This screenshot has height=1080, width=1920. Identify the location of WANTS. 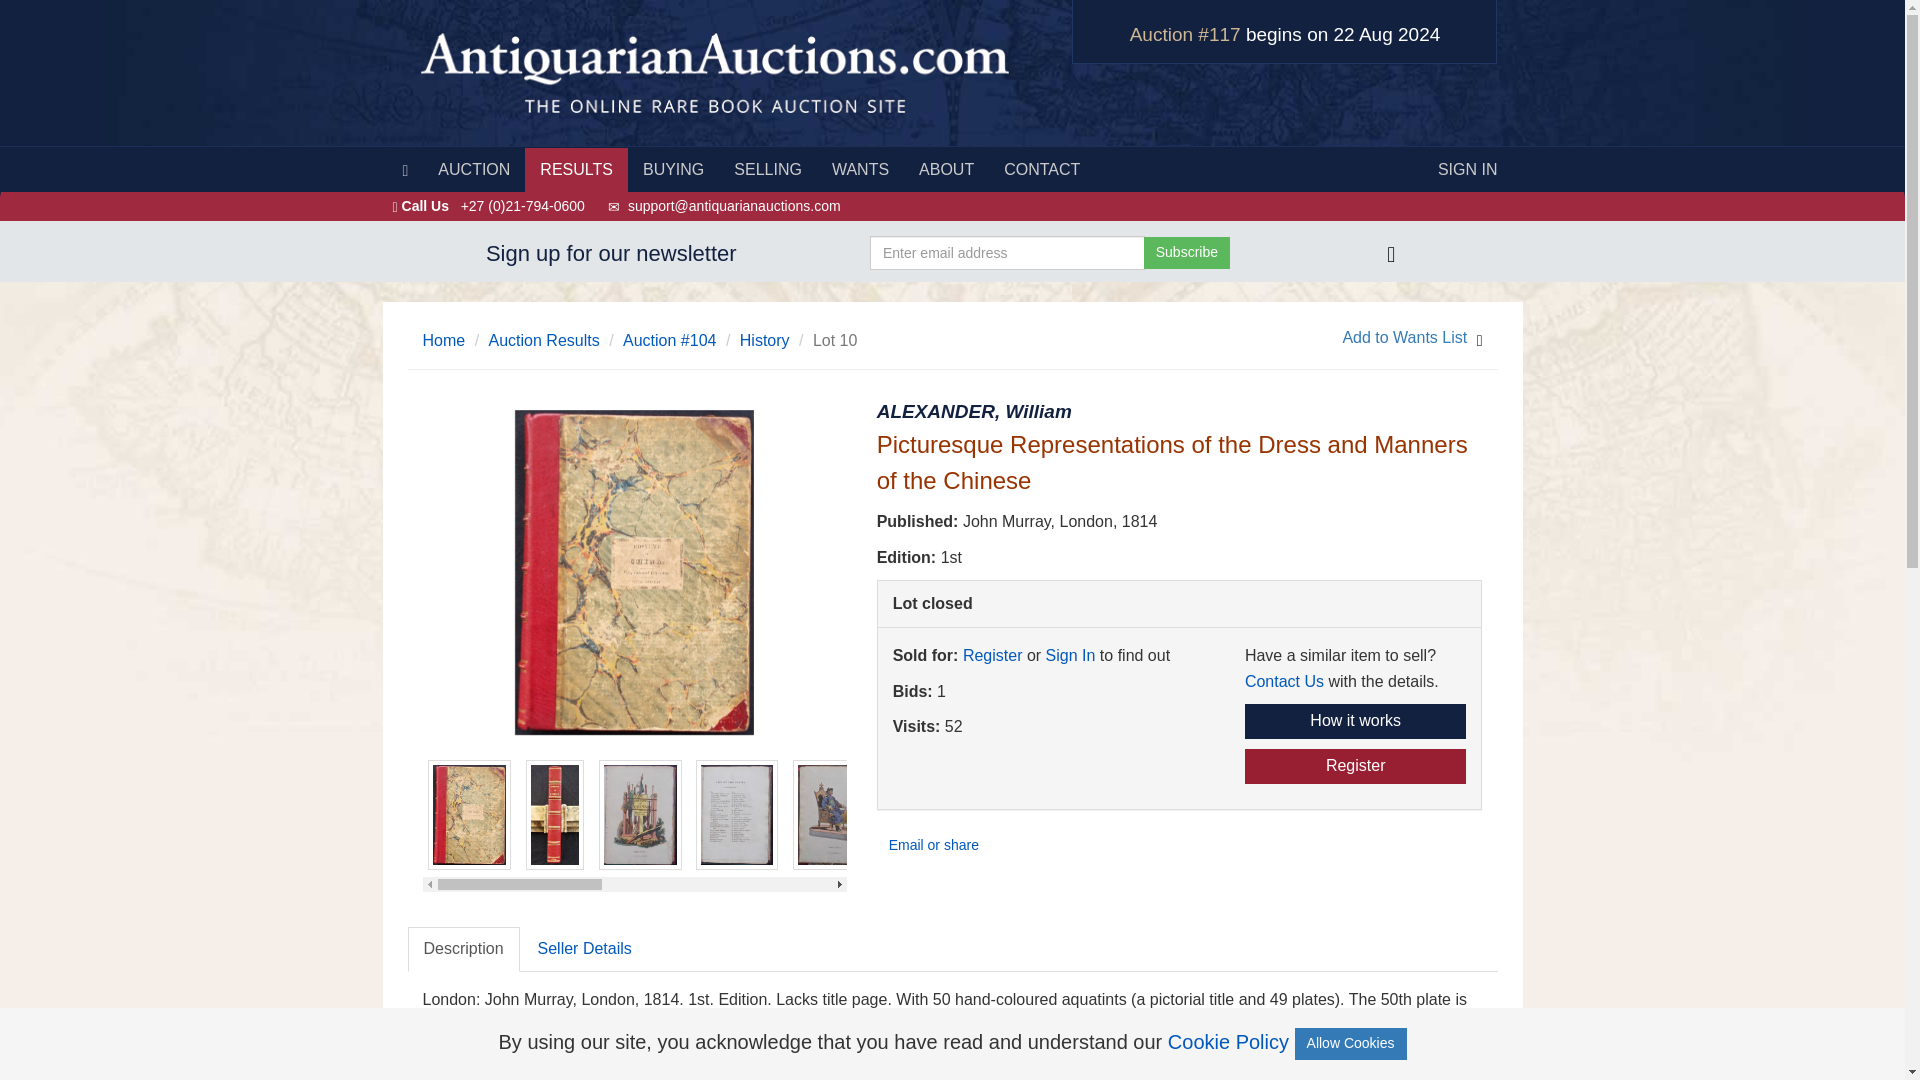
(860, 170).